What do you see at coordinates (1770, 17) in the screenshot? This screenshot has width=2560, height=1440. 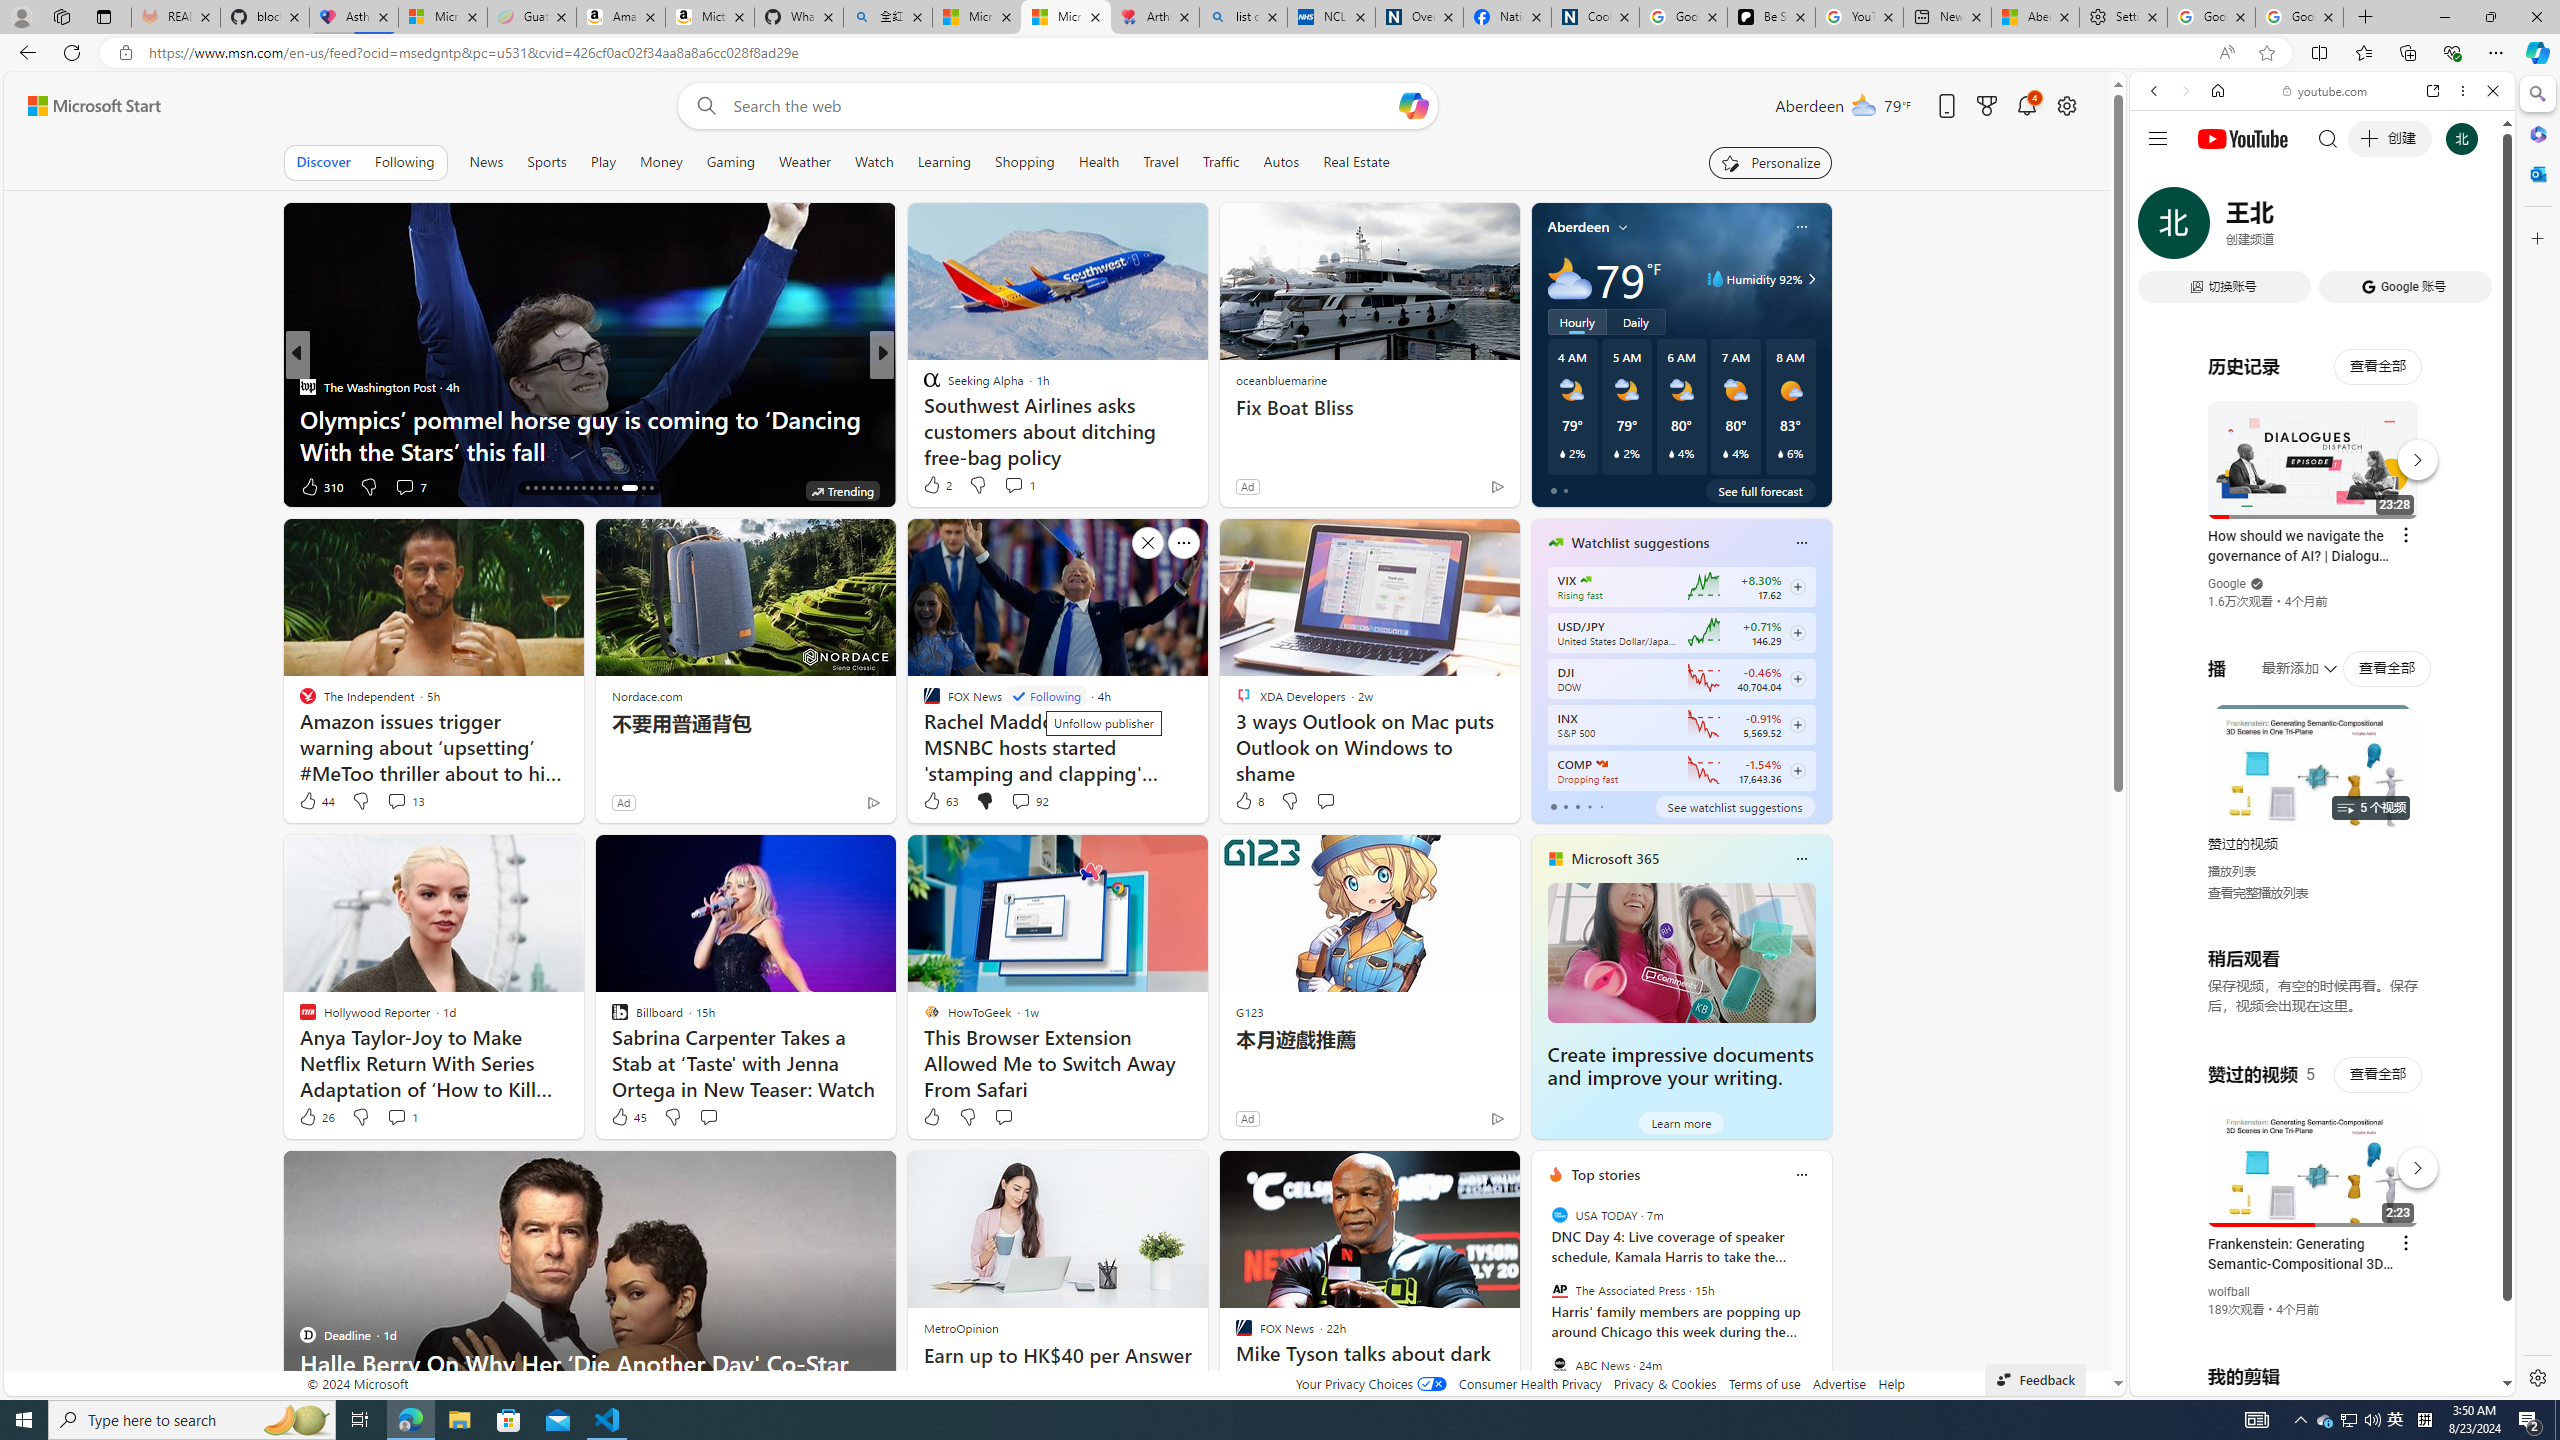 I see `Be Smart | creating Science videos | Patreon` at bounding box center [1770, 17].